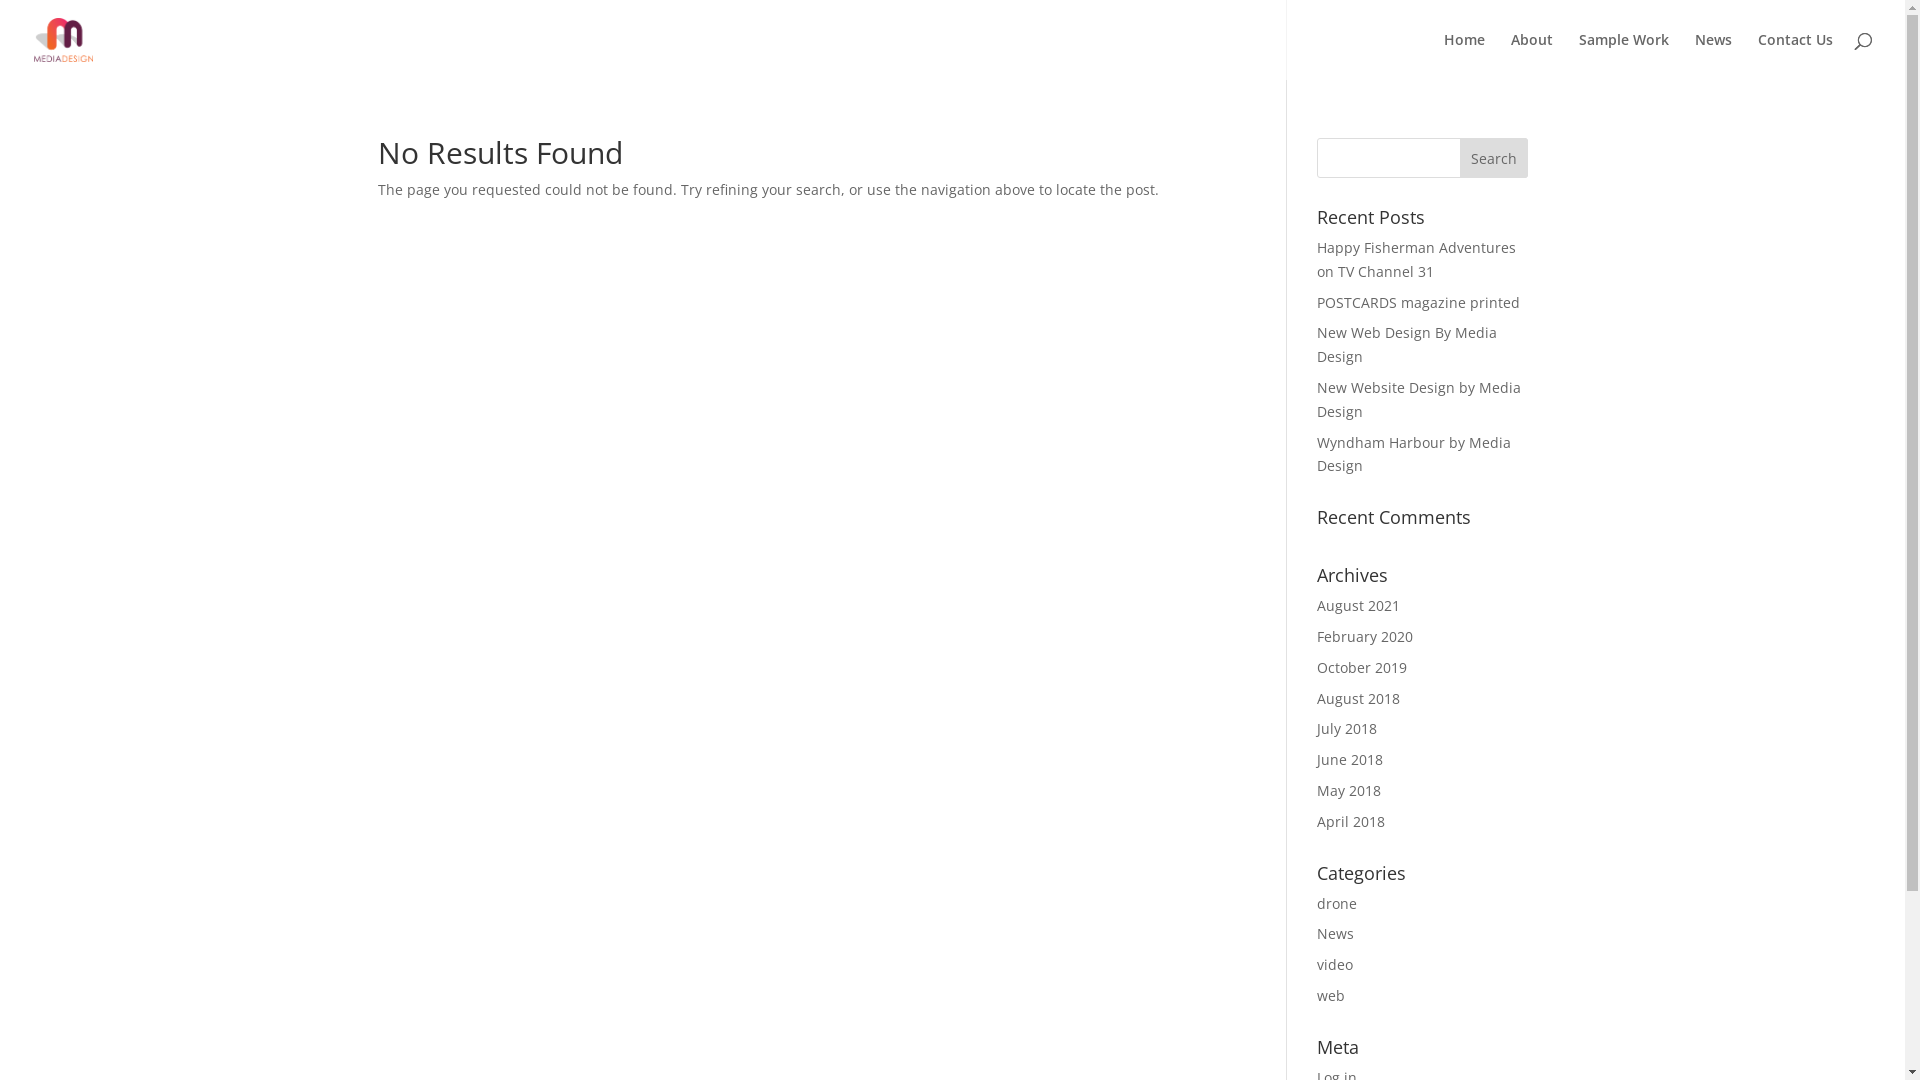 This screenshot has width=1920, height=1080. I want to click on New Website Design by Media Design, so click(1419, 400).